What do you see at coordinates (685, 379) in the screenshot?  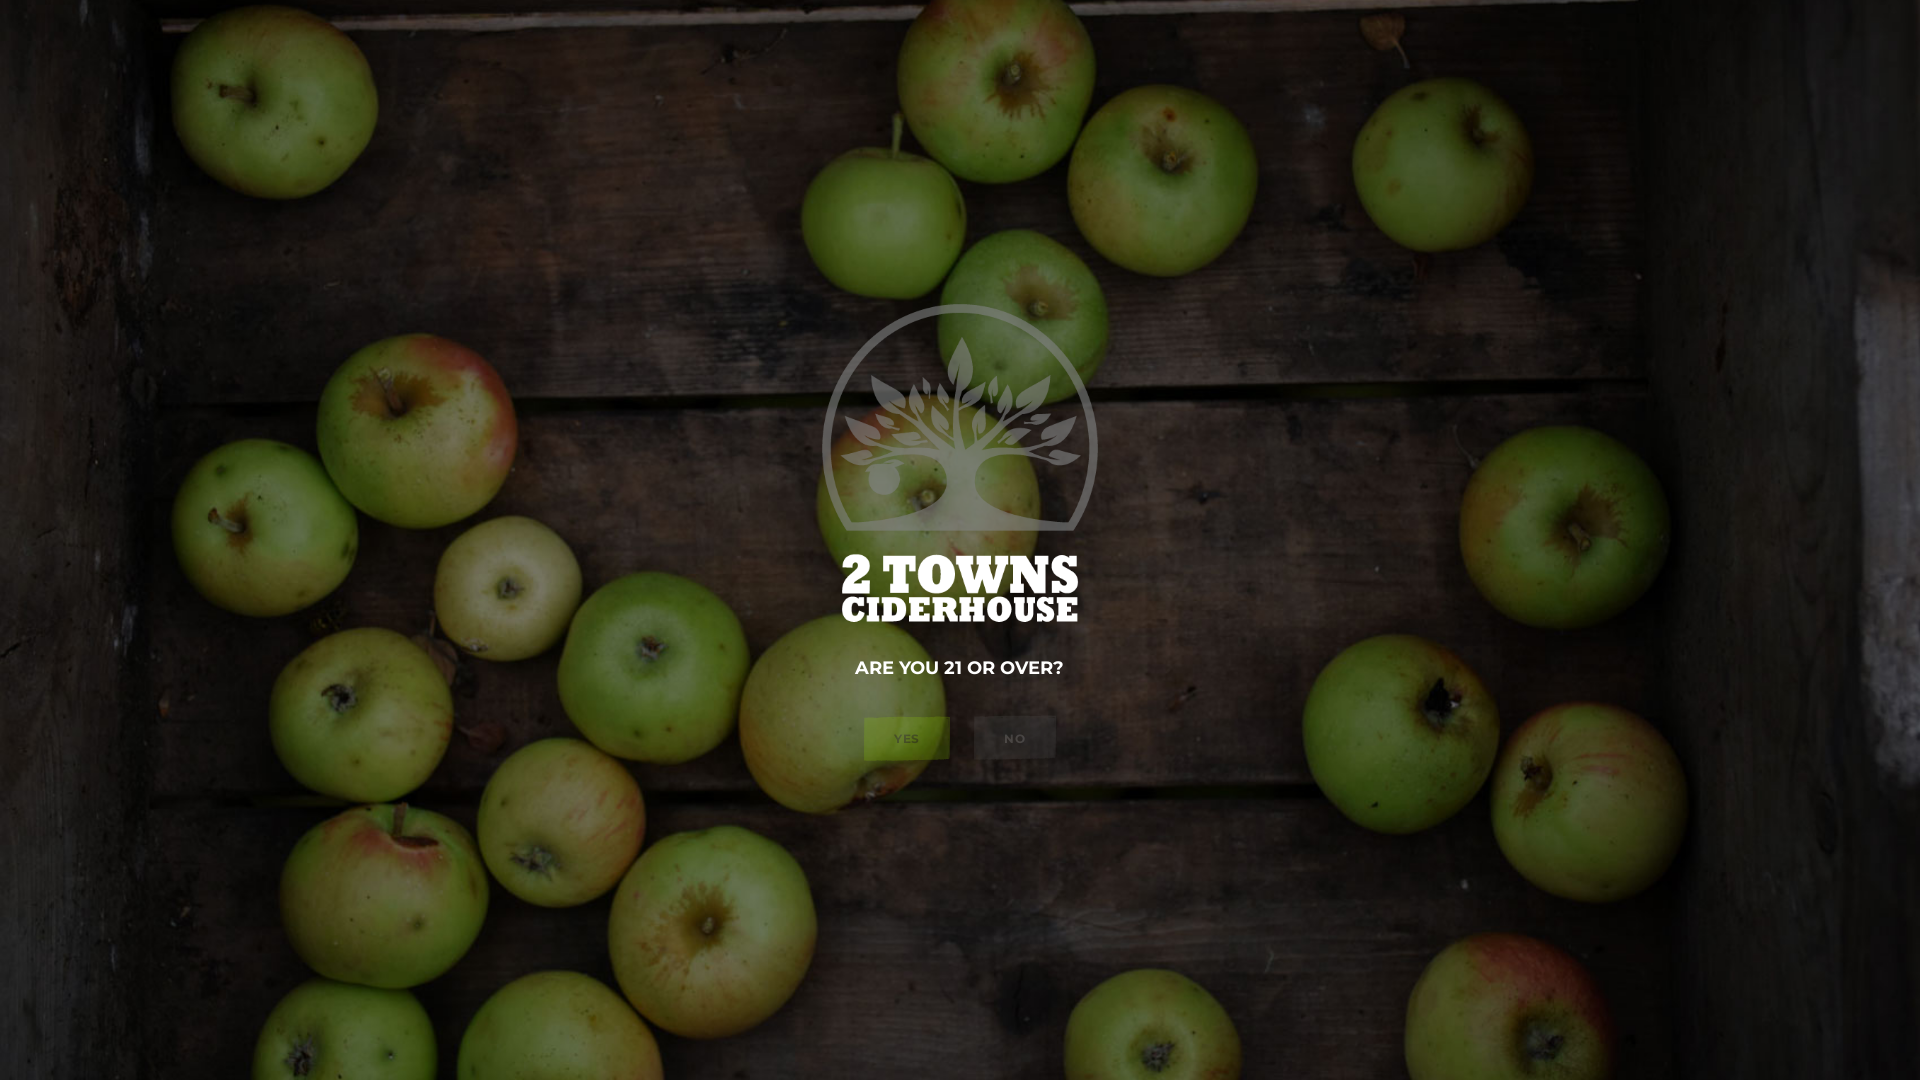 I see `TERMS & CONDITIONS` at bounding box center [685, 379].